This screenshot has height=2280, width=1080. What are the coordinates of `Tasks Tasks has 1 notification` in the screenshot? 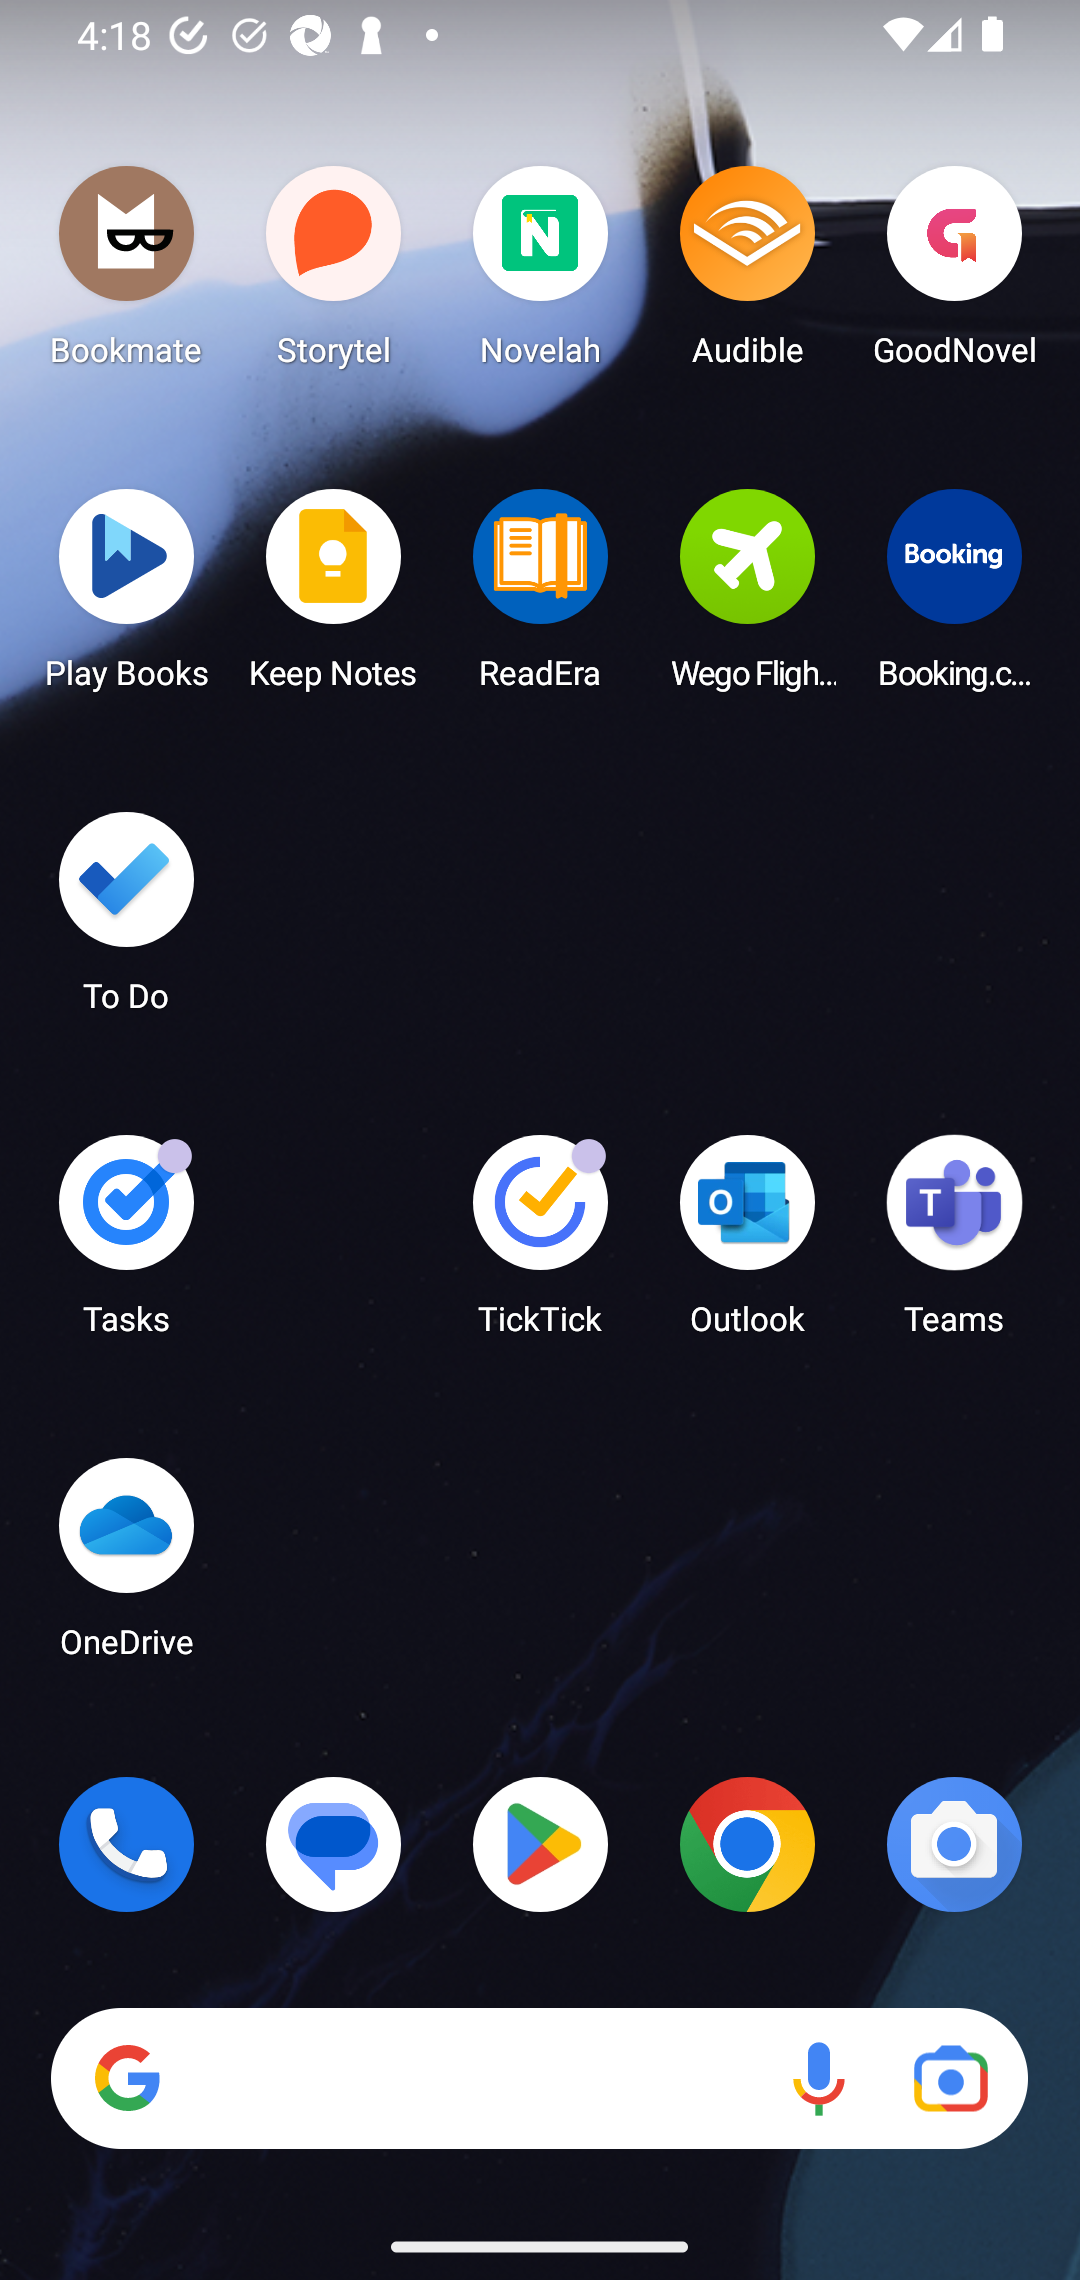 It's located at (126, 1244).